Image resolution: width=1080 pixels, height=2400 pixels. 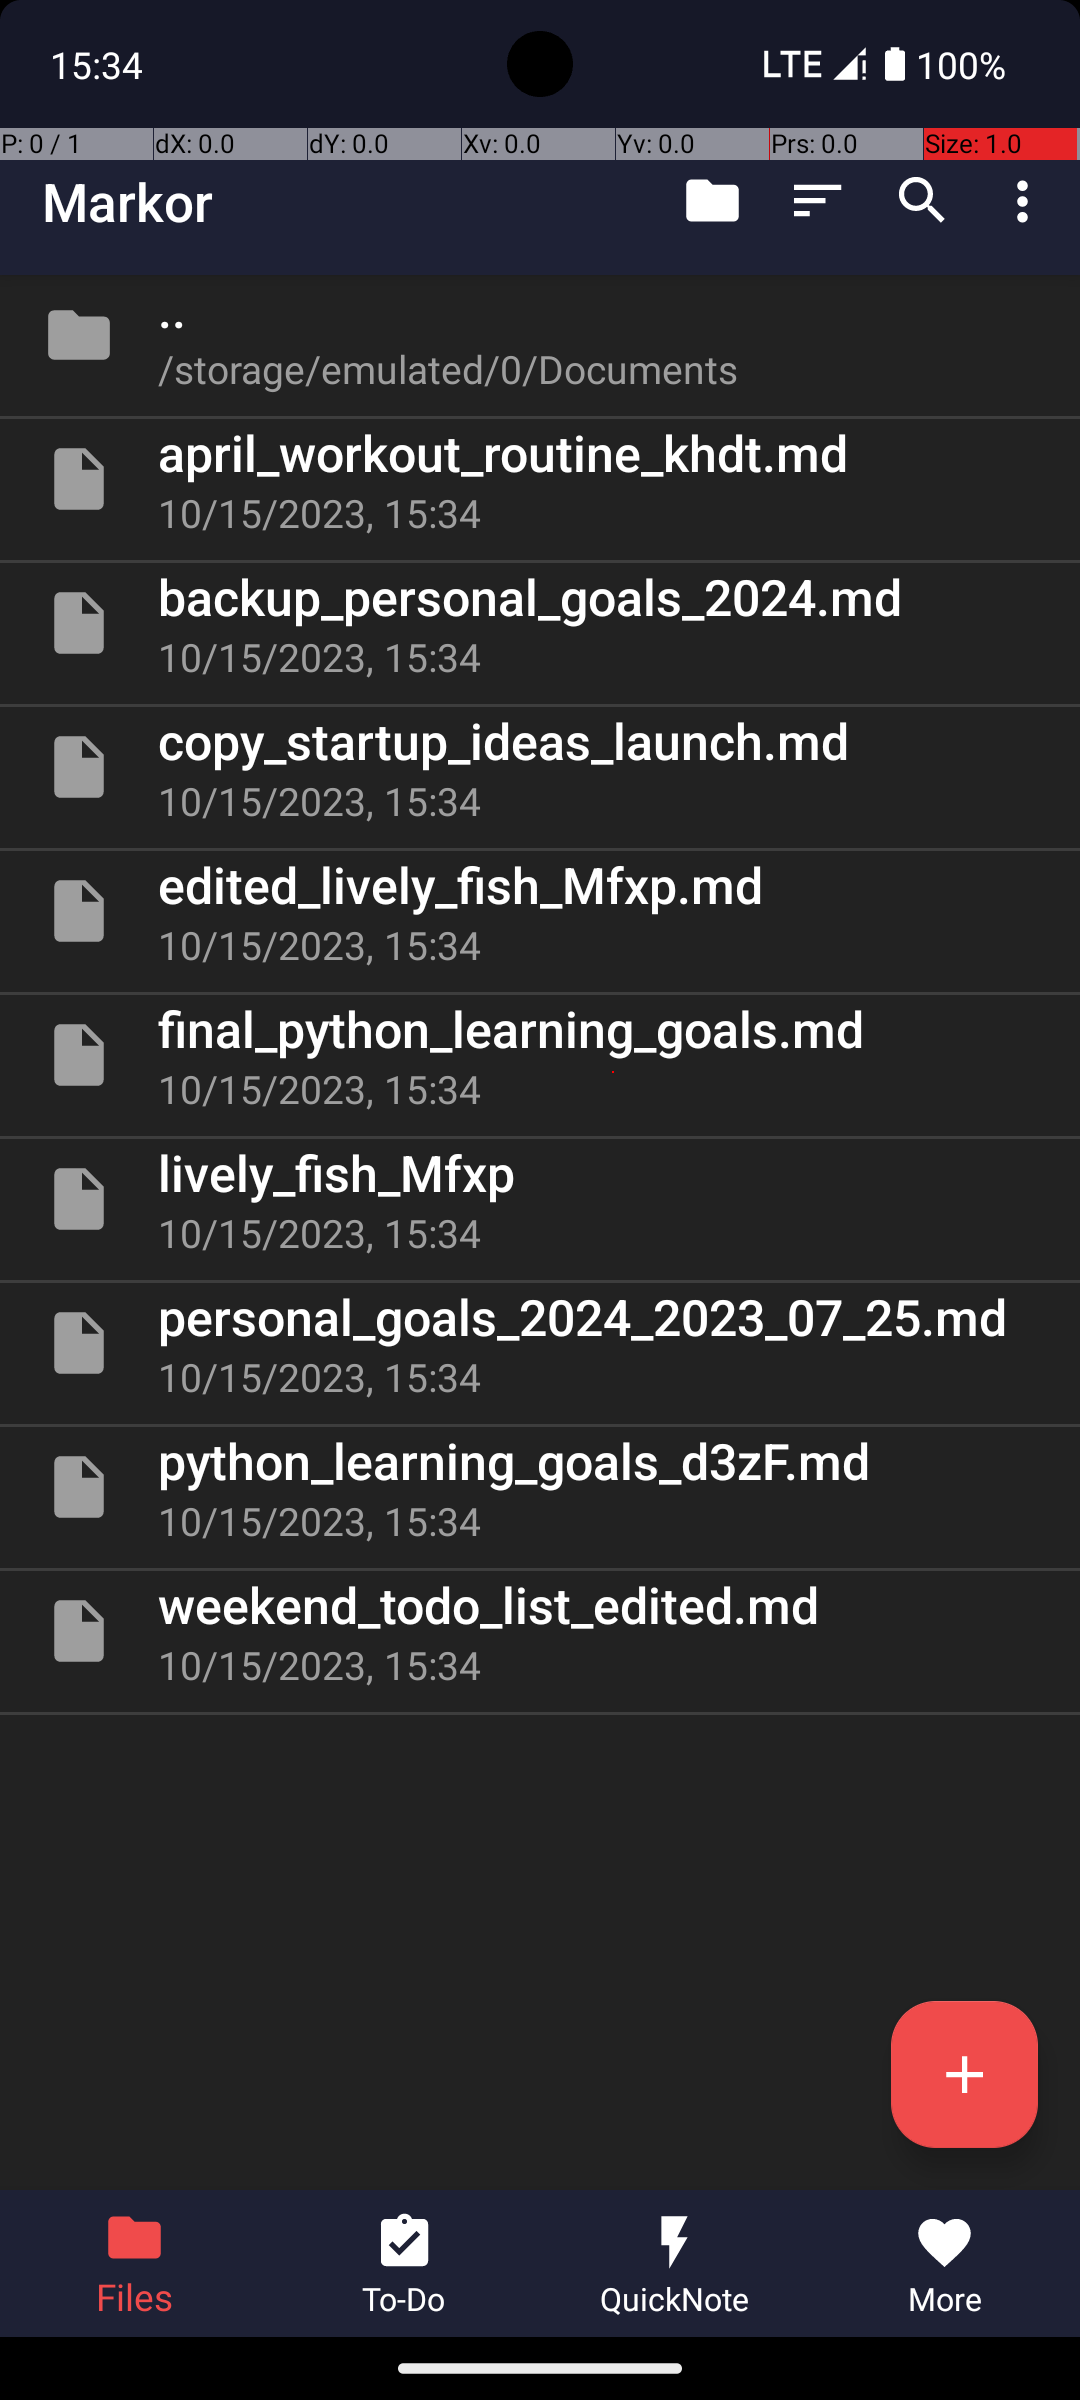 I want to click on File backup_personal_goals_2024.md , so click(x=540, y=623).